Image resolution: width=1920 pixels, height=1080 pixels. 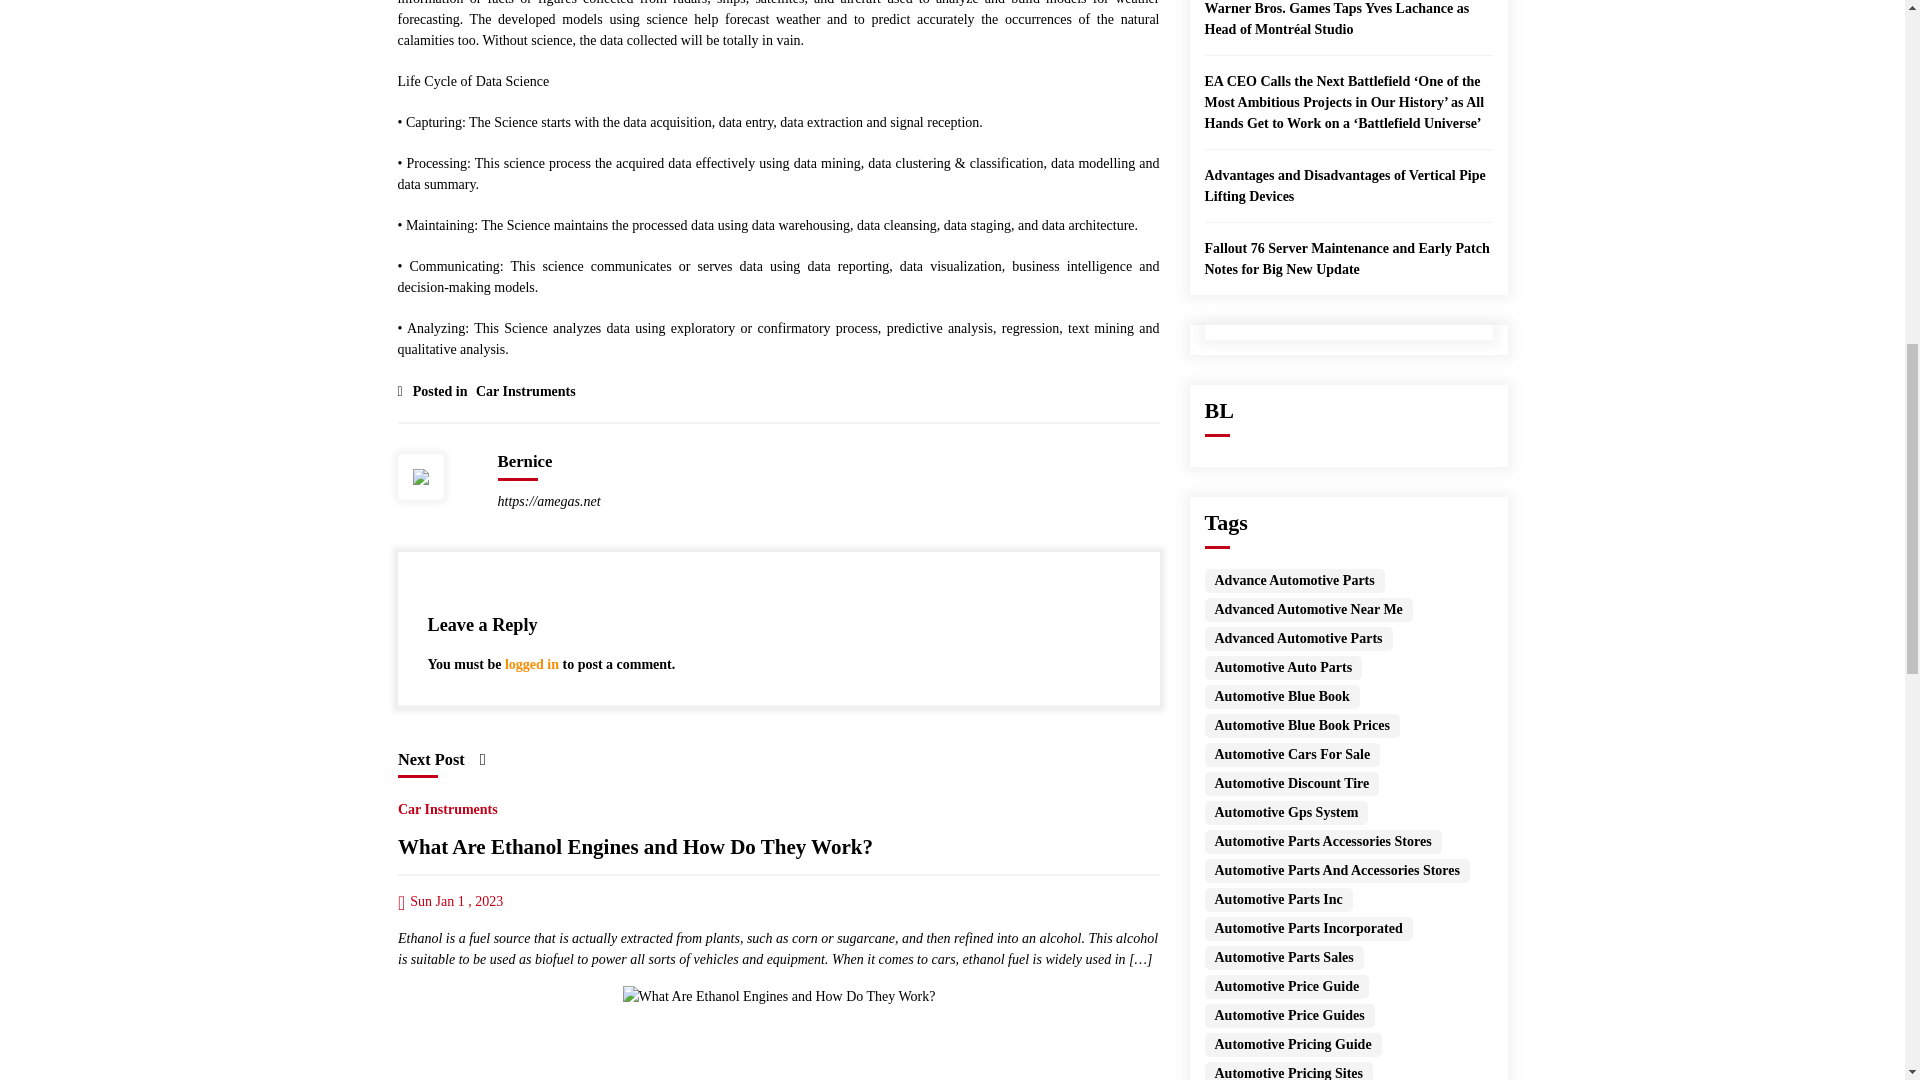 What do you see at coordinates (778, 996) in the screenshot?
I see `What Are Ethanol Engines and How Do They Work?` at bounding box center [778, 996].